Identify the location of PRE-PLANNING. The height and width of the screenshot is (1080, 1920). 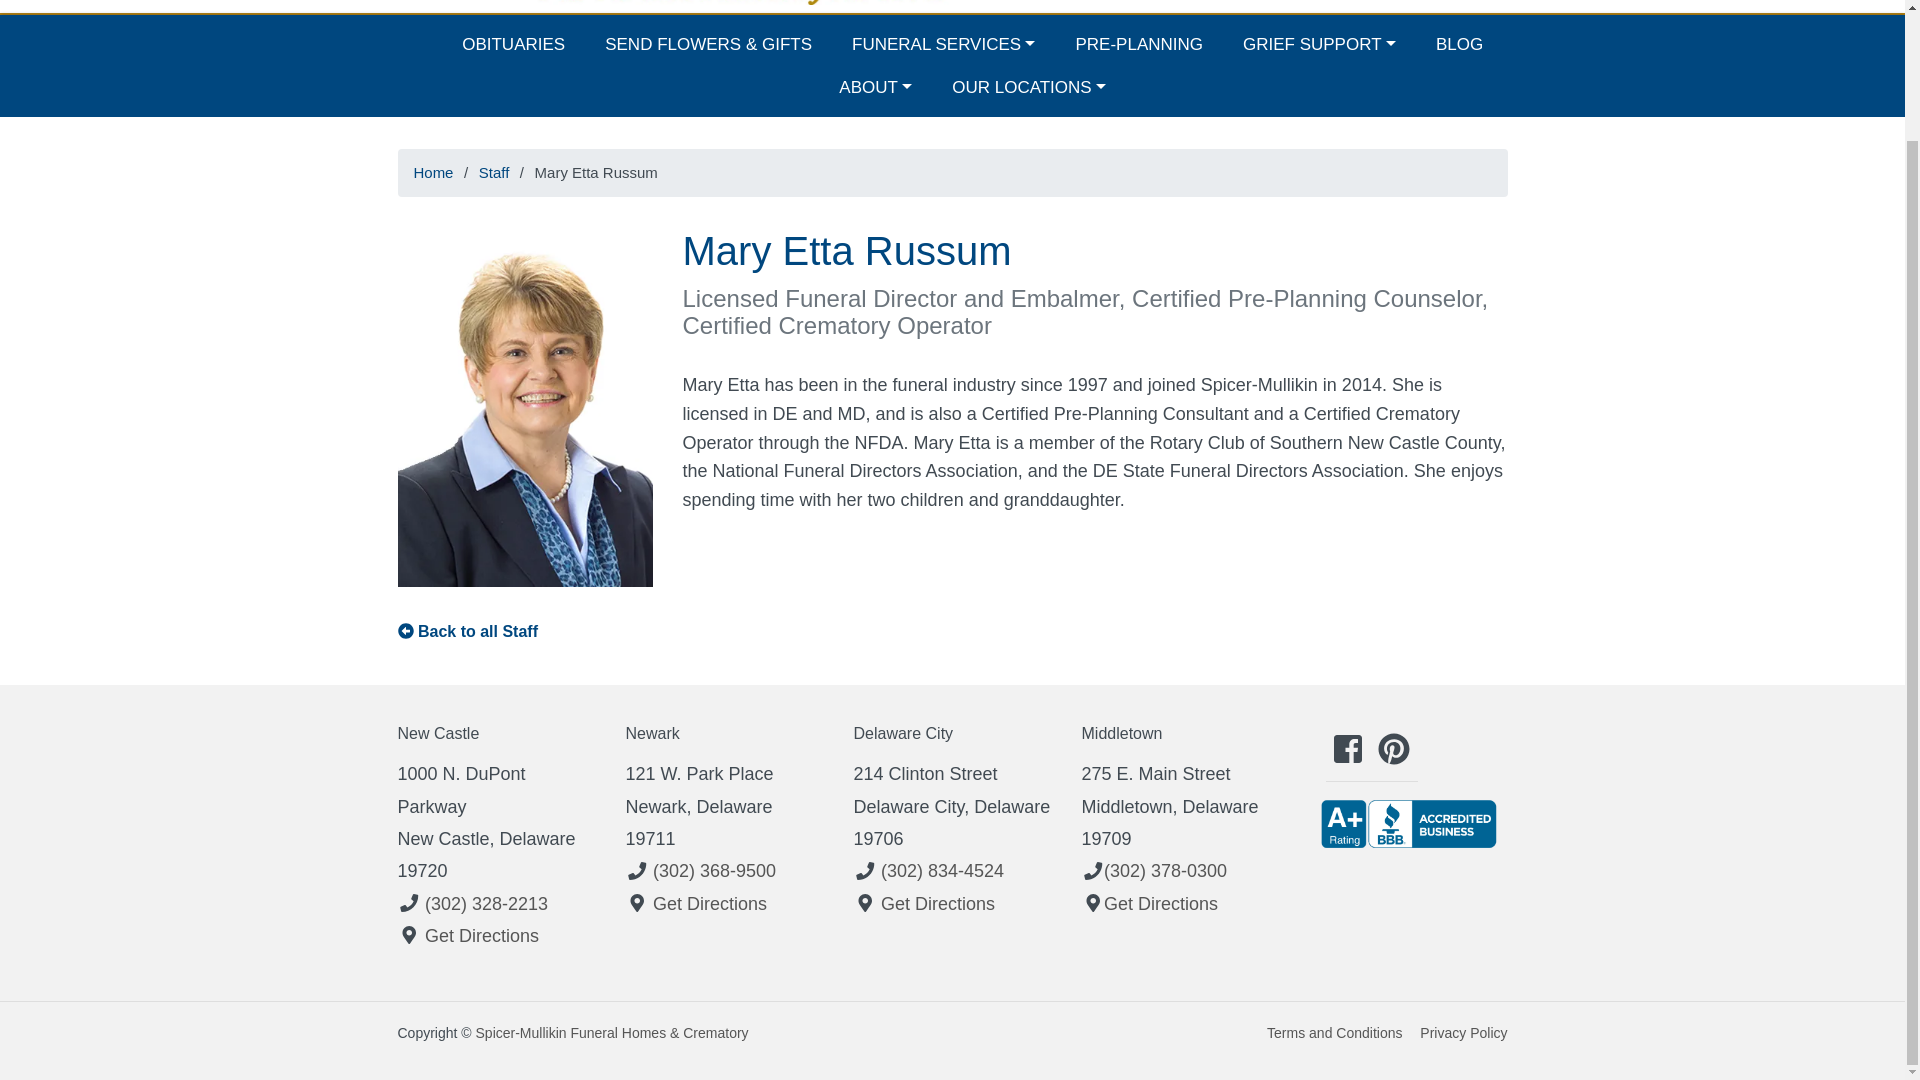
(1138, 44).